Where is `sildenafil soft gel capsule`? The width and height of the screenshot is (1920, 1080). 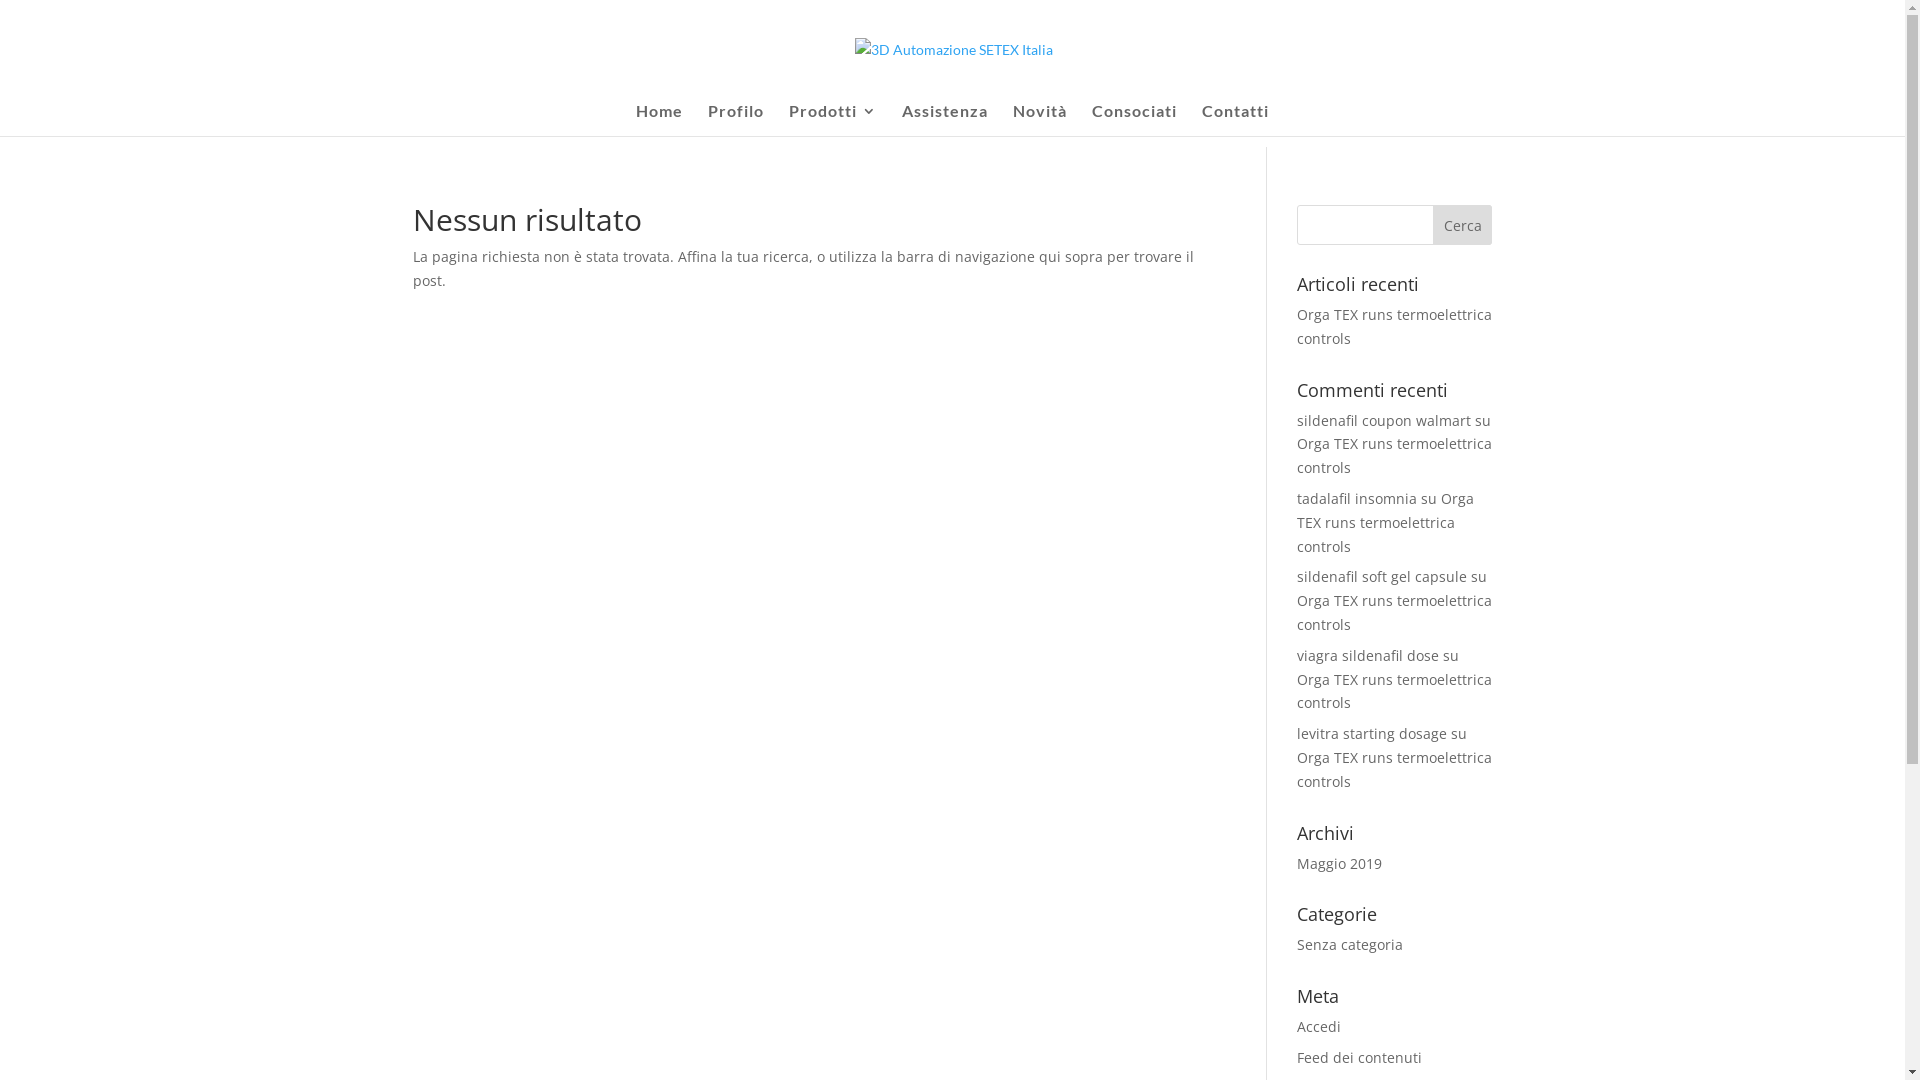
sildenafil soft gel capsule is located at coordinates (1382, 576).